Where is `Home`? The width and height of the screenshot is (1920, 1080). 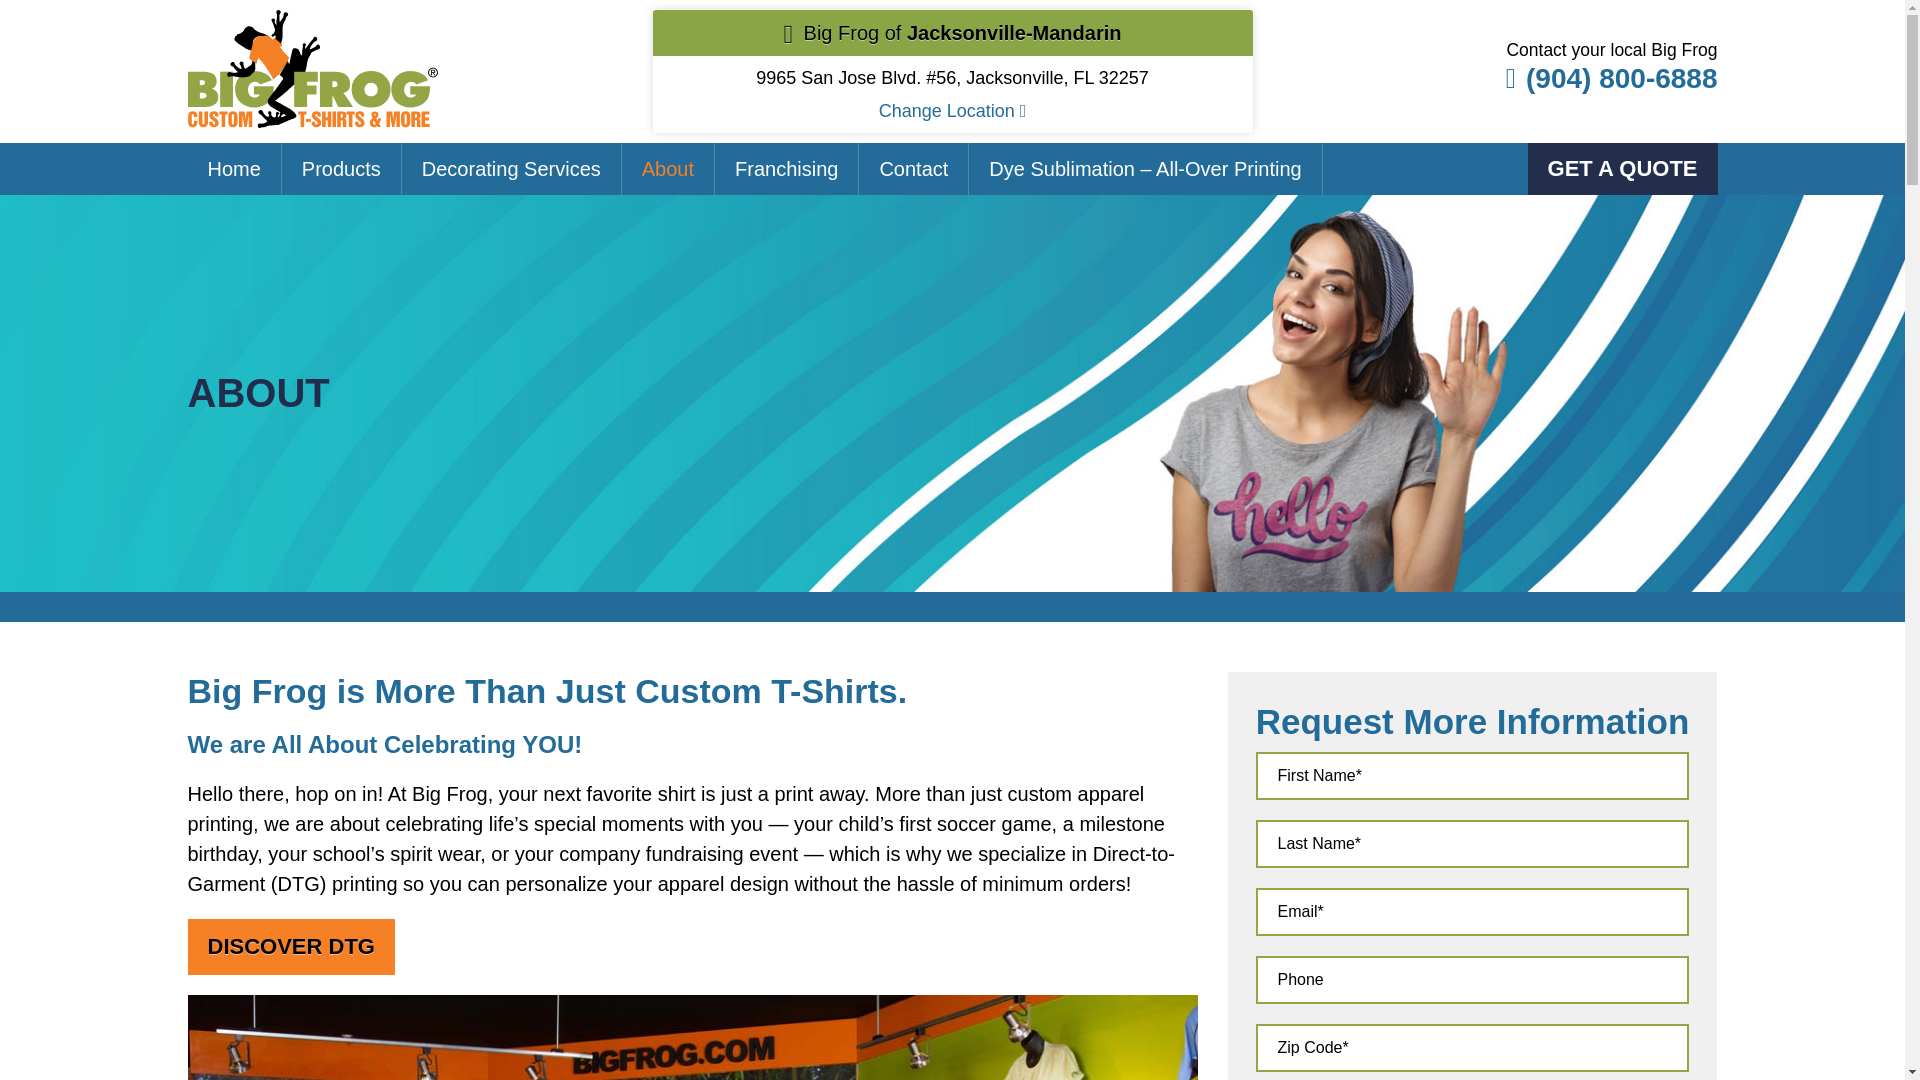 Home is located at coordinates (234, 169).